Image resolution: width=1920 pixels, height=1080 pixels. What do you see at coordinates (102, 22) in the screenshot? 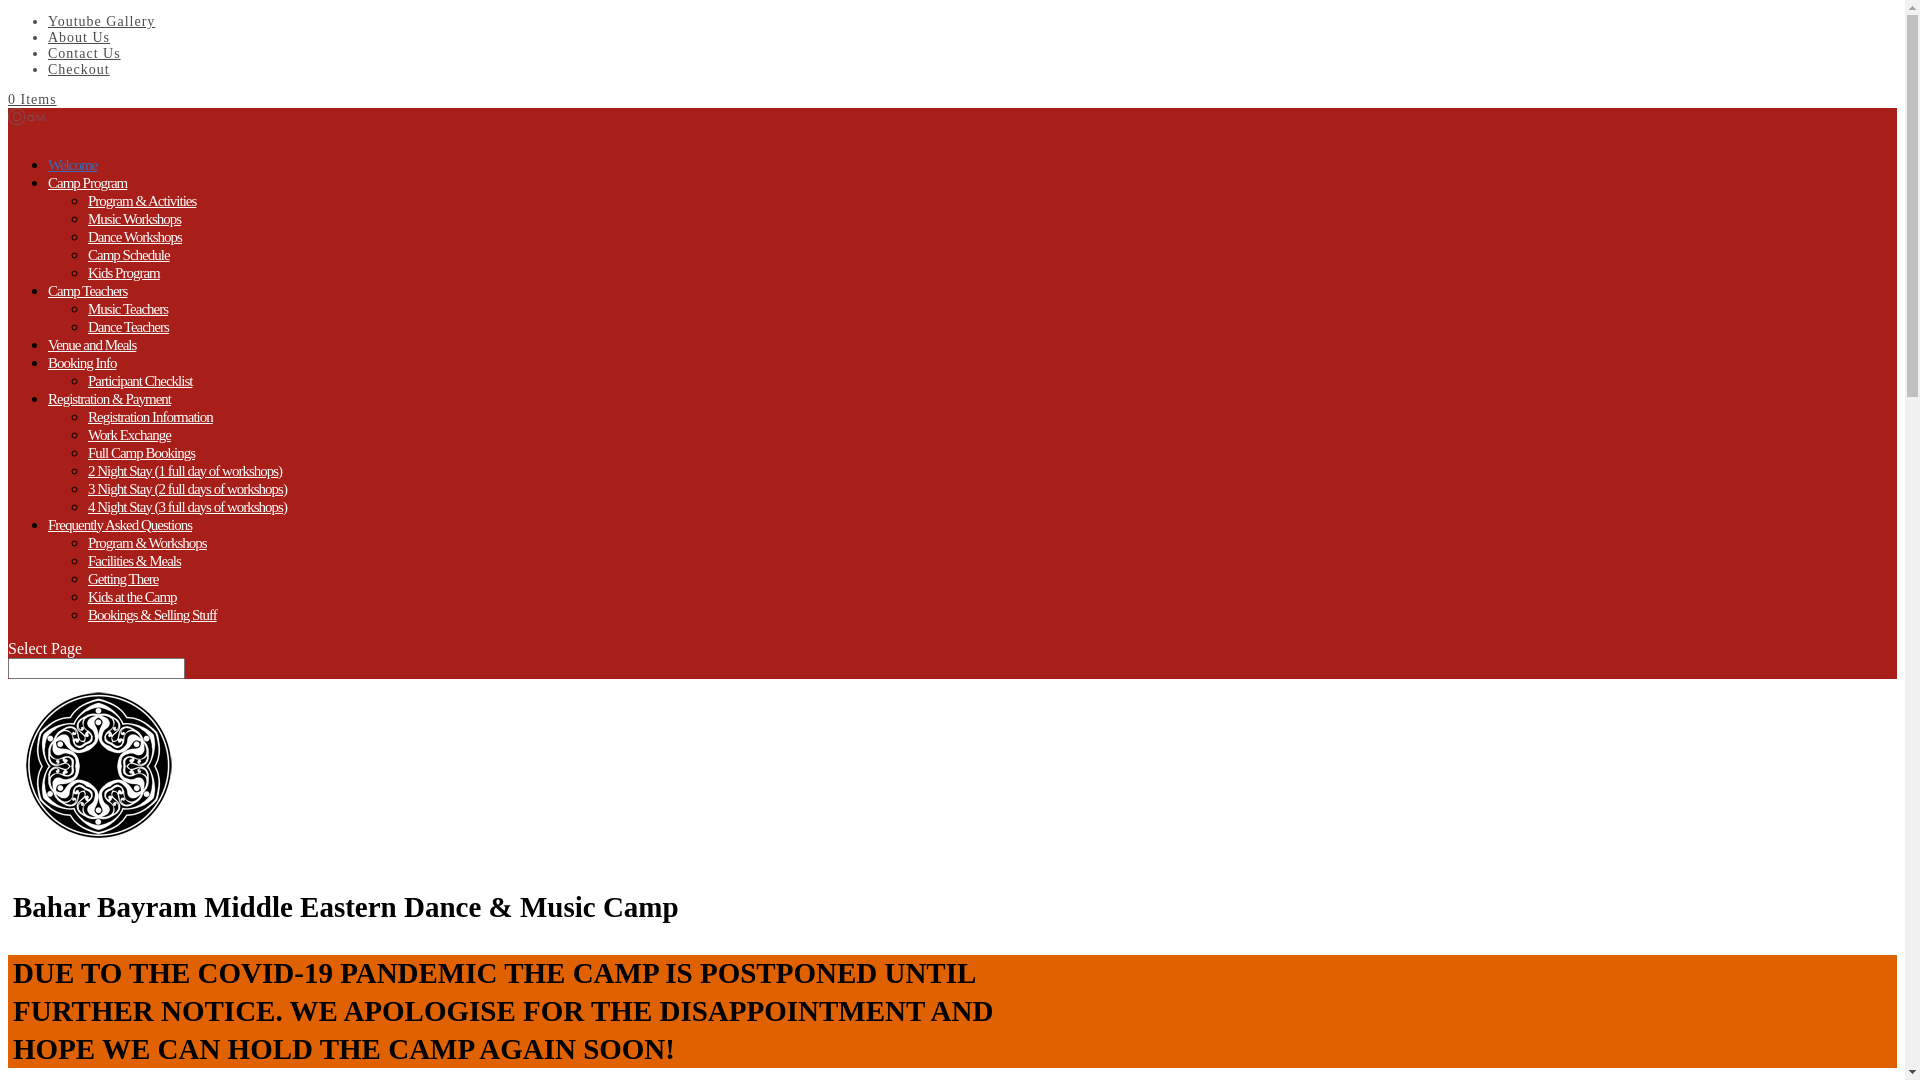
I see `Youtube Gallery` at bounding box center [102, 22].